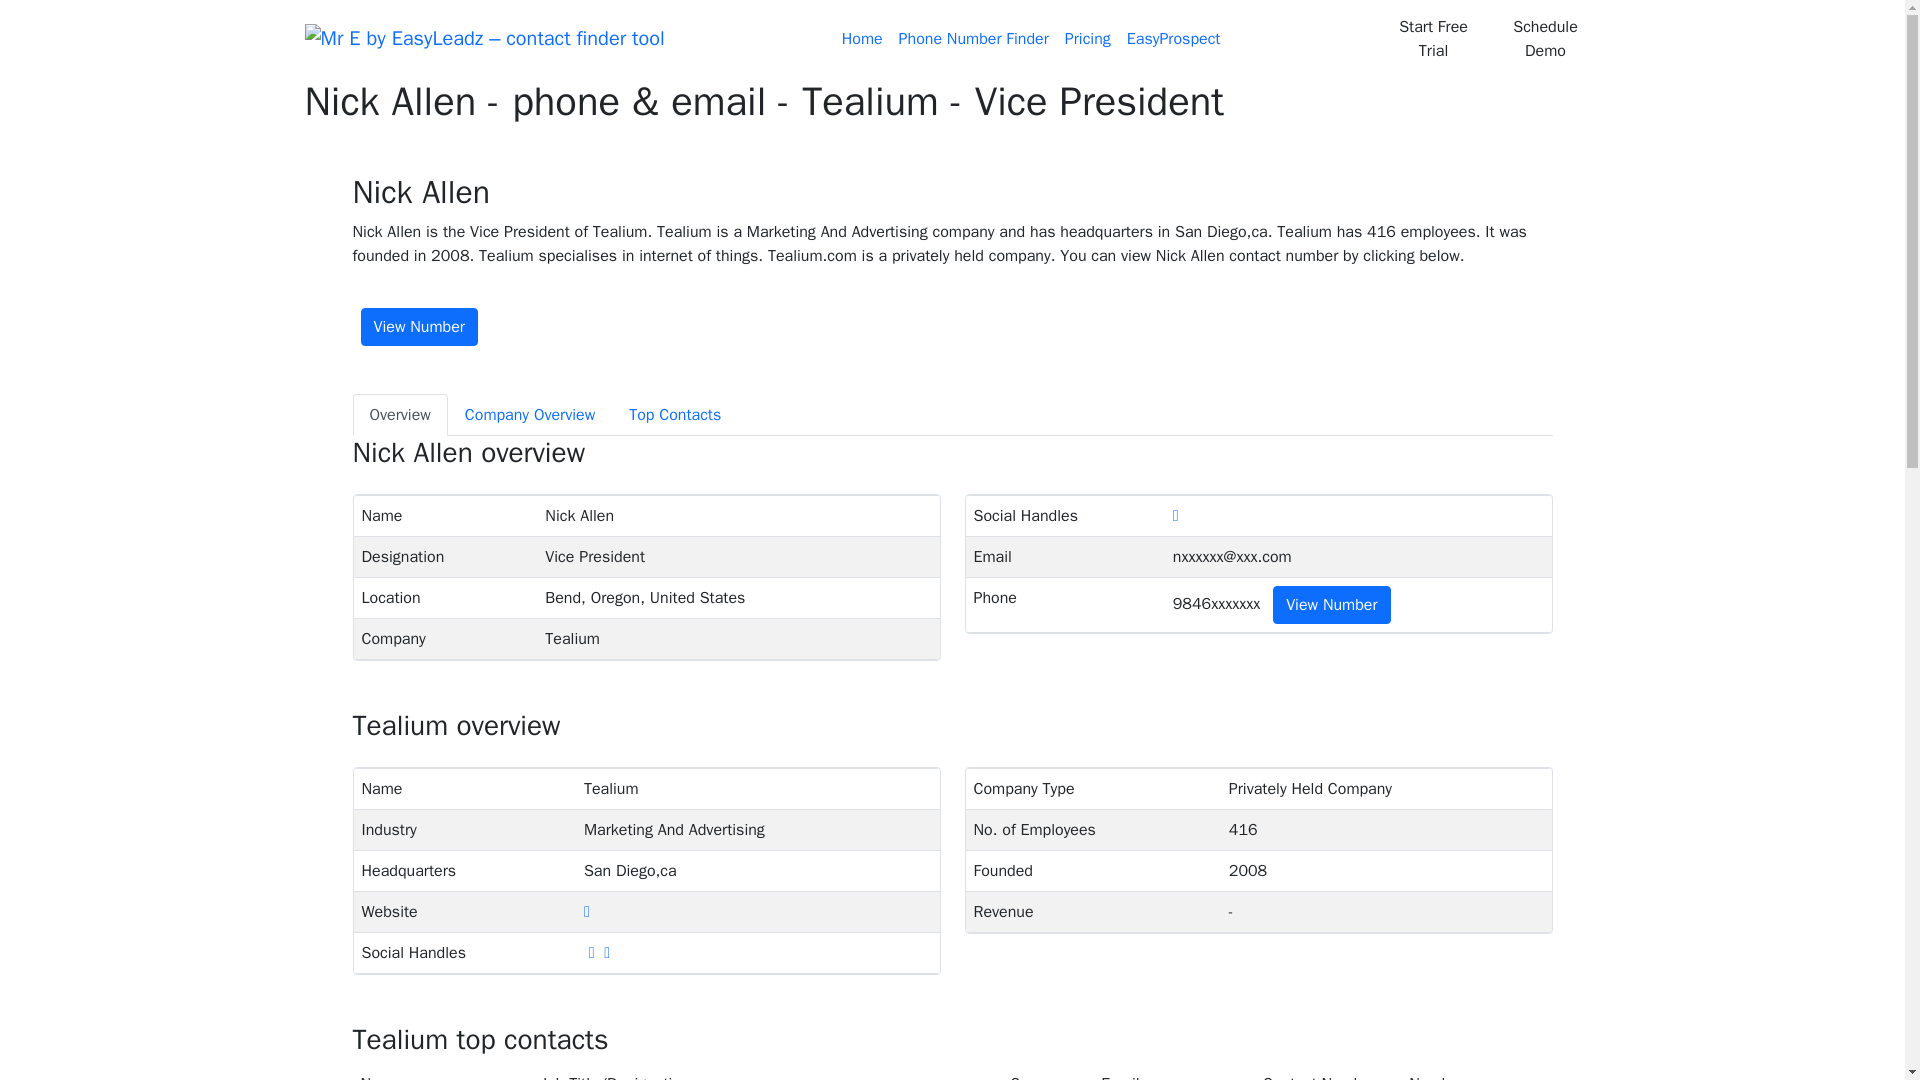 The image size is (1920, 1080). What do you see at coordinates (974, 39) in the screenshot?
I see `Phone Number Finder` at bounding box center [974, 39].